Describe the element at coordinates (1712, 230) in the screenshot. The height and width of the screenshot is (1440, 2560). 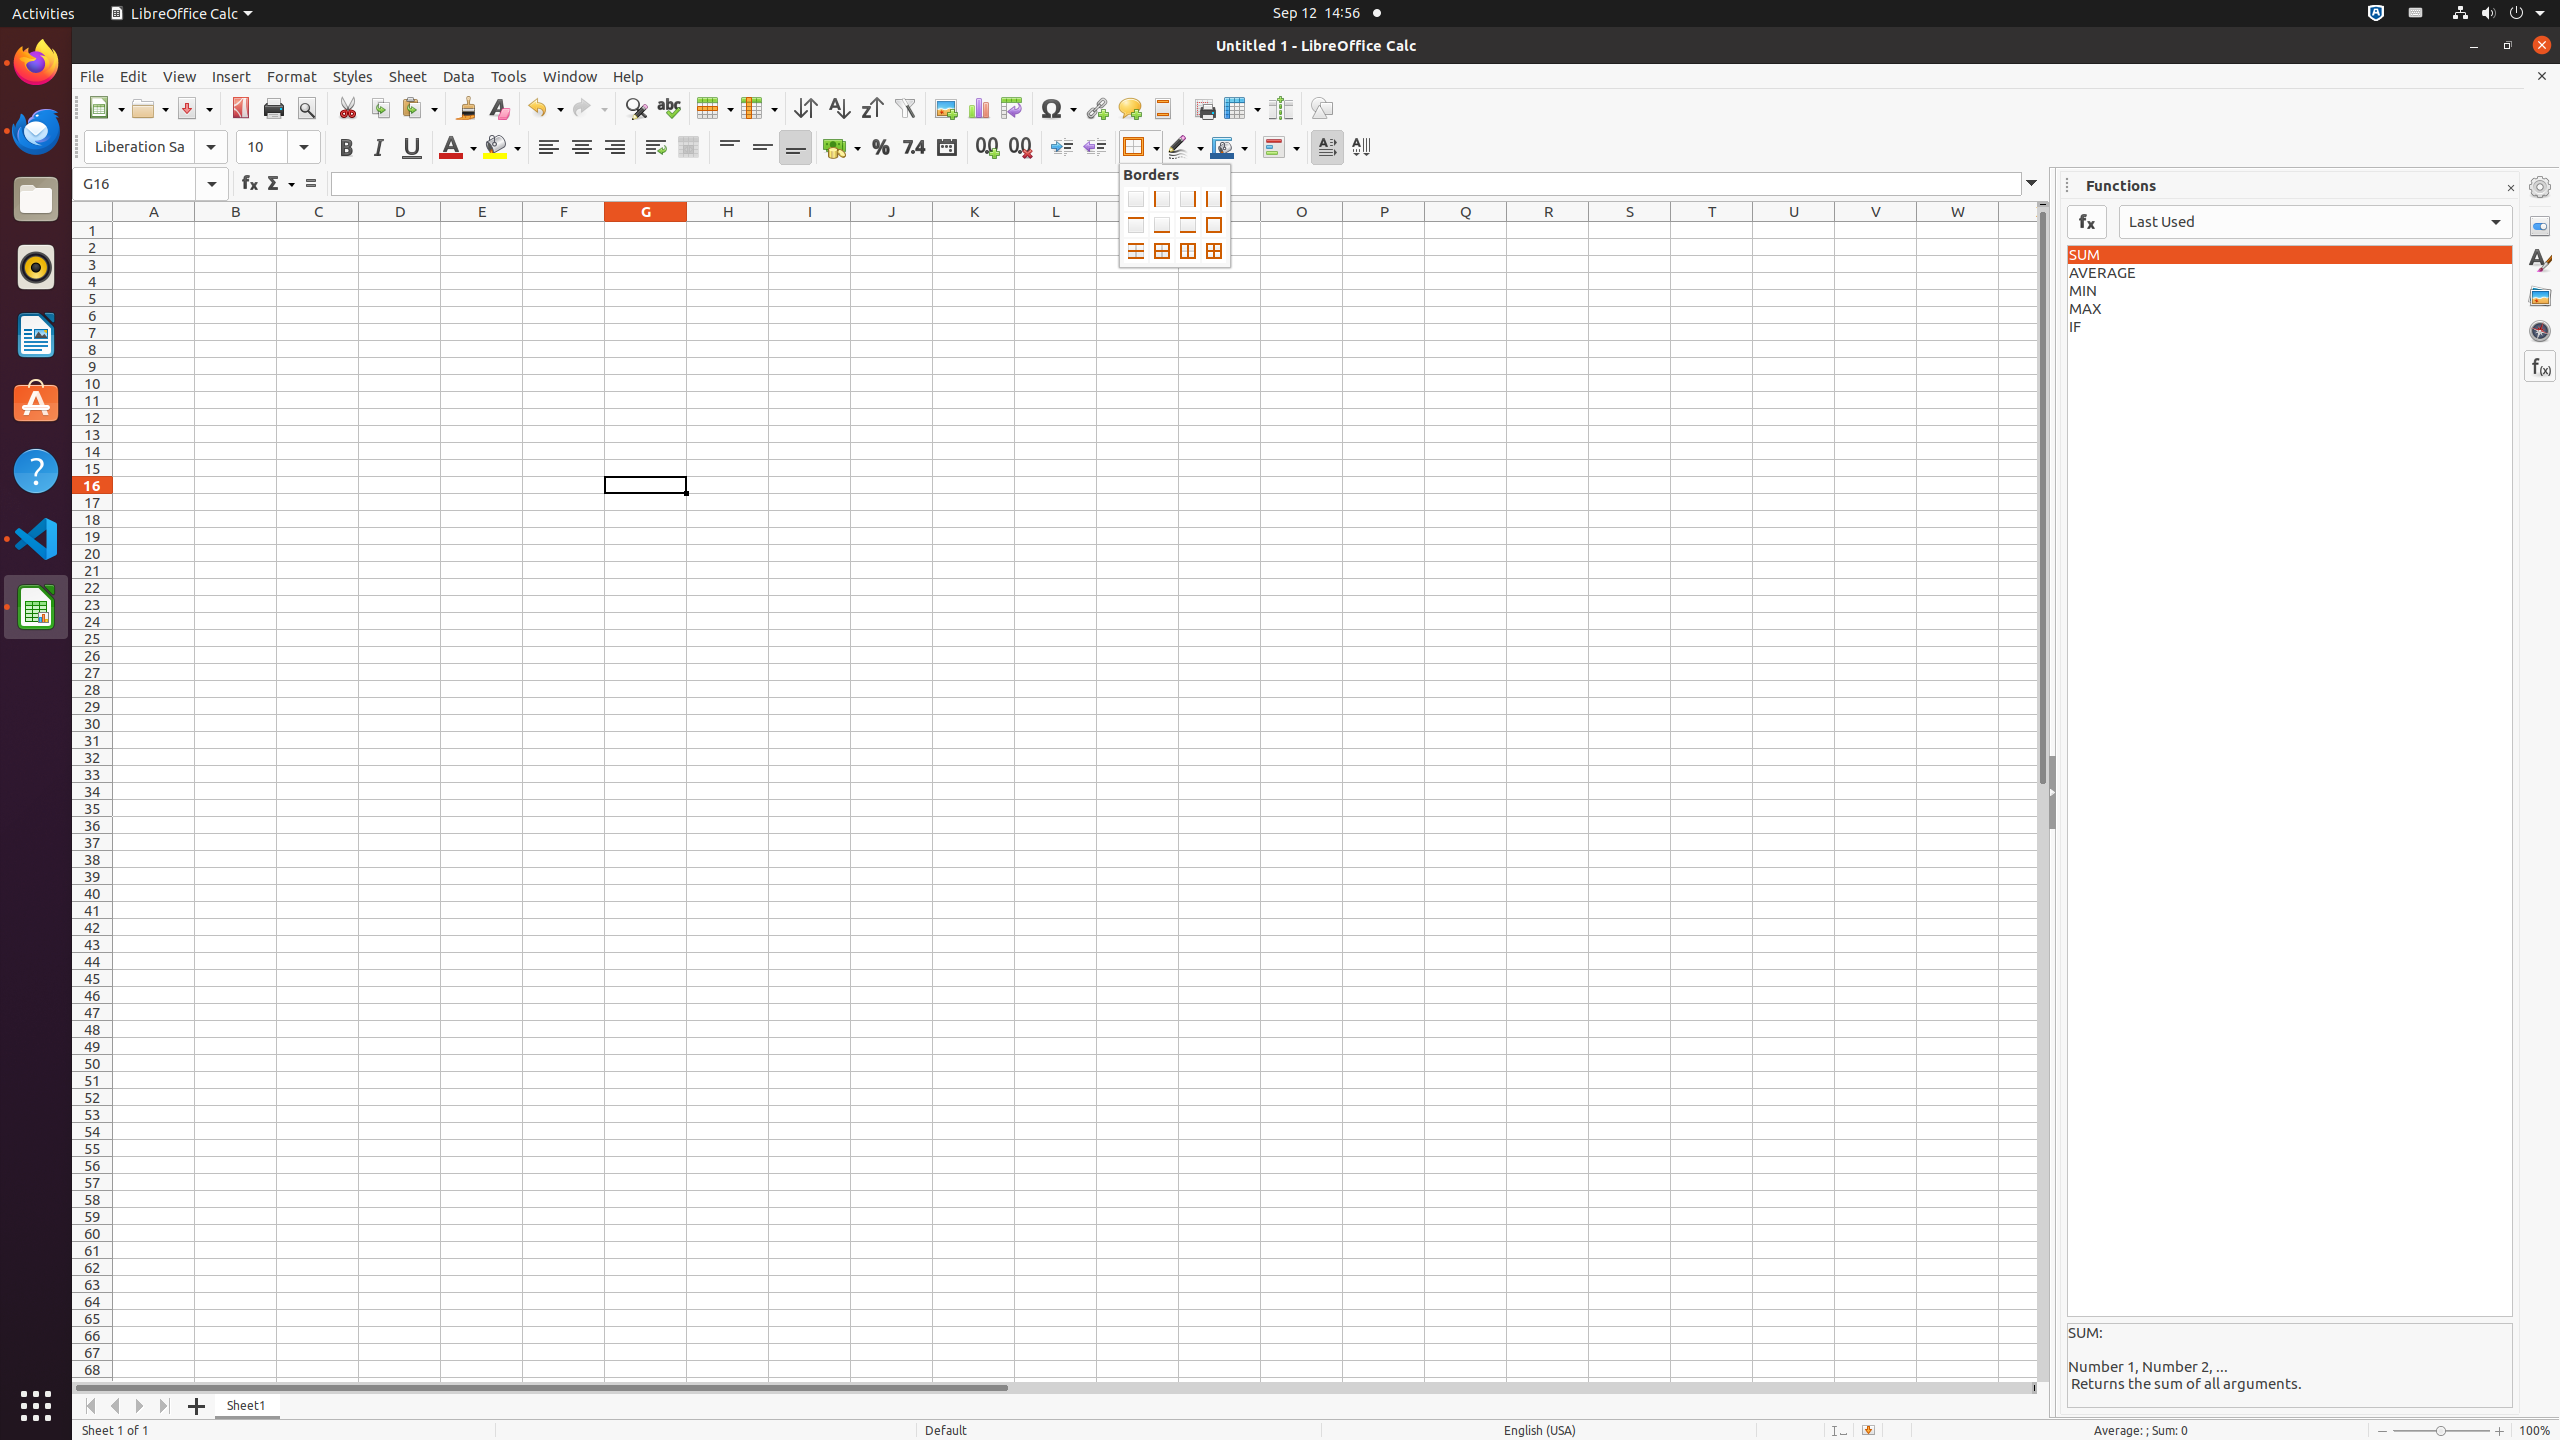
I see `T1` at that location.